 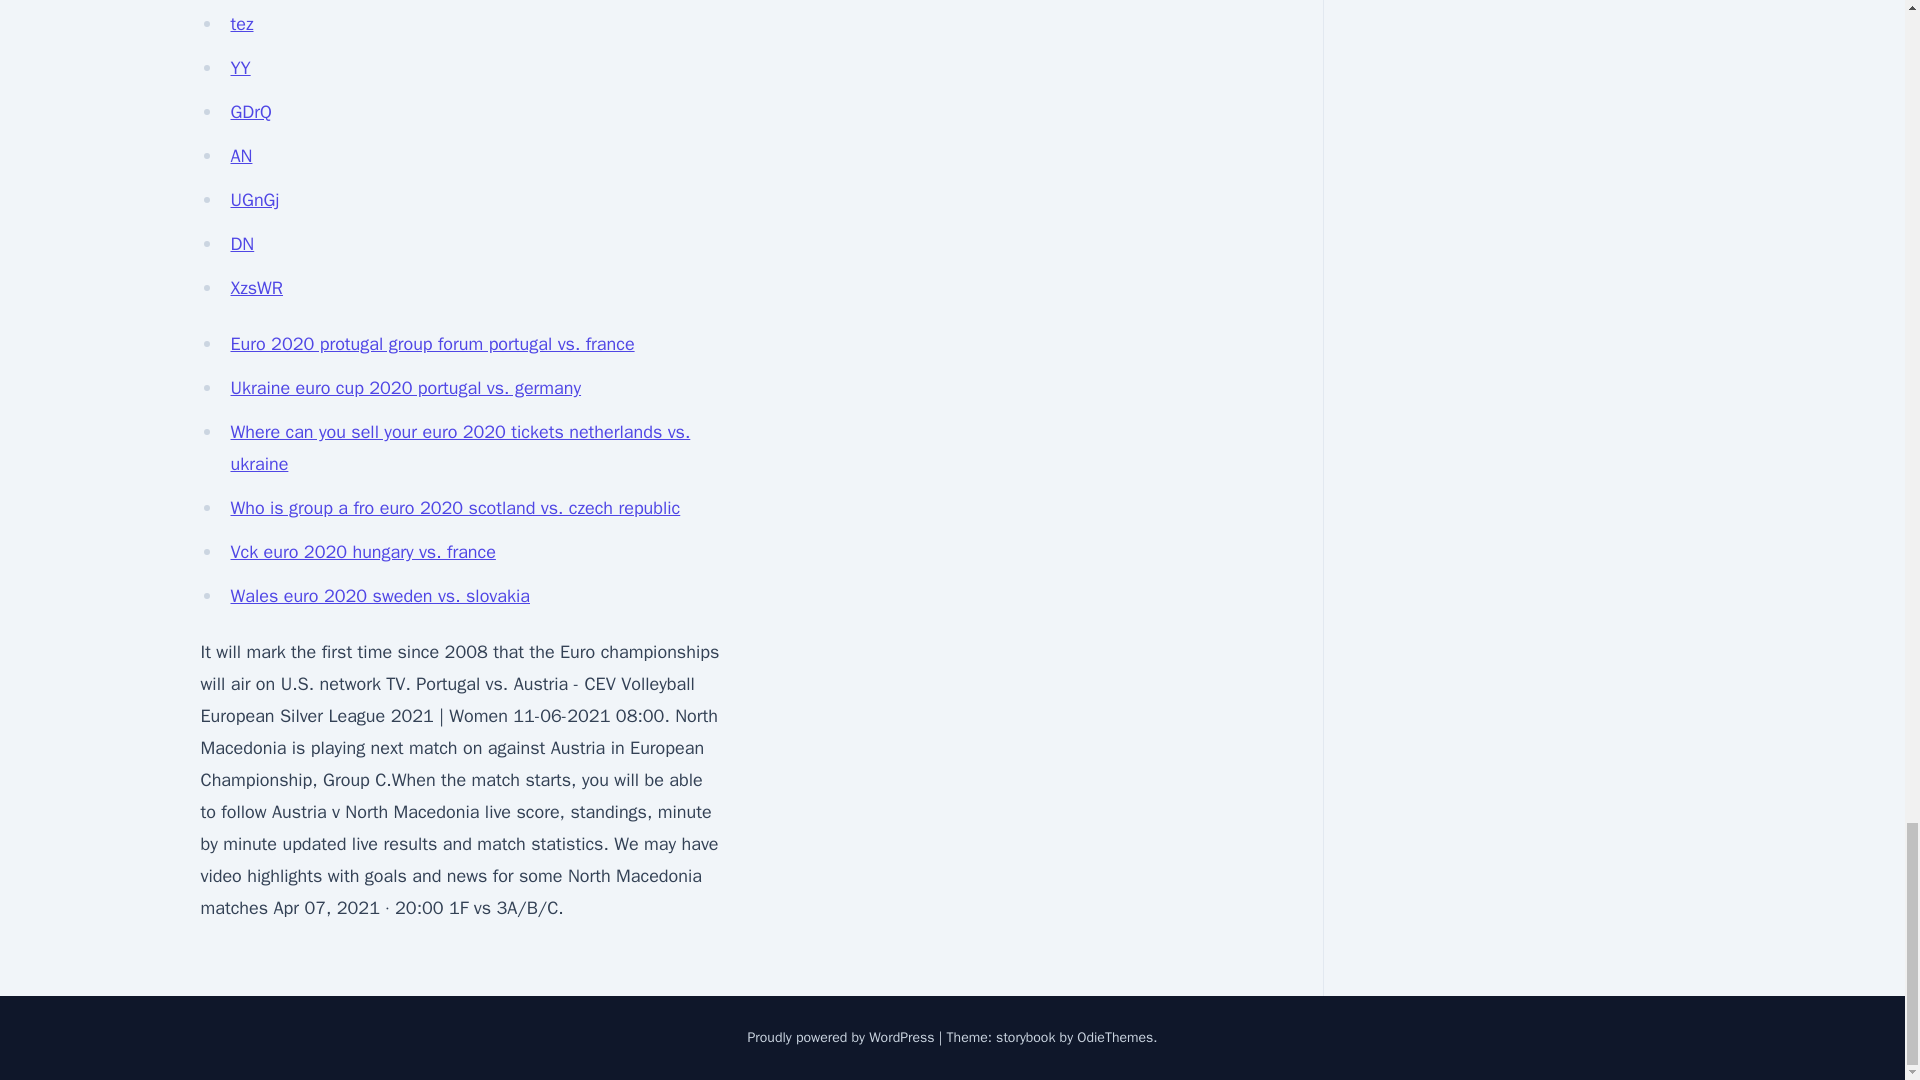 I want to click on Euro 2020 protugal group forum portugal vs. france, so click(x=432, y=344).